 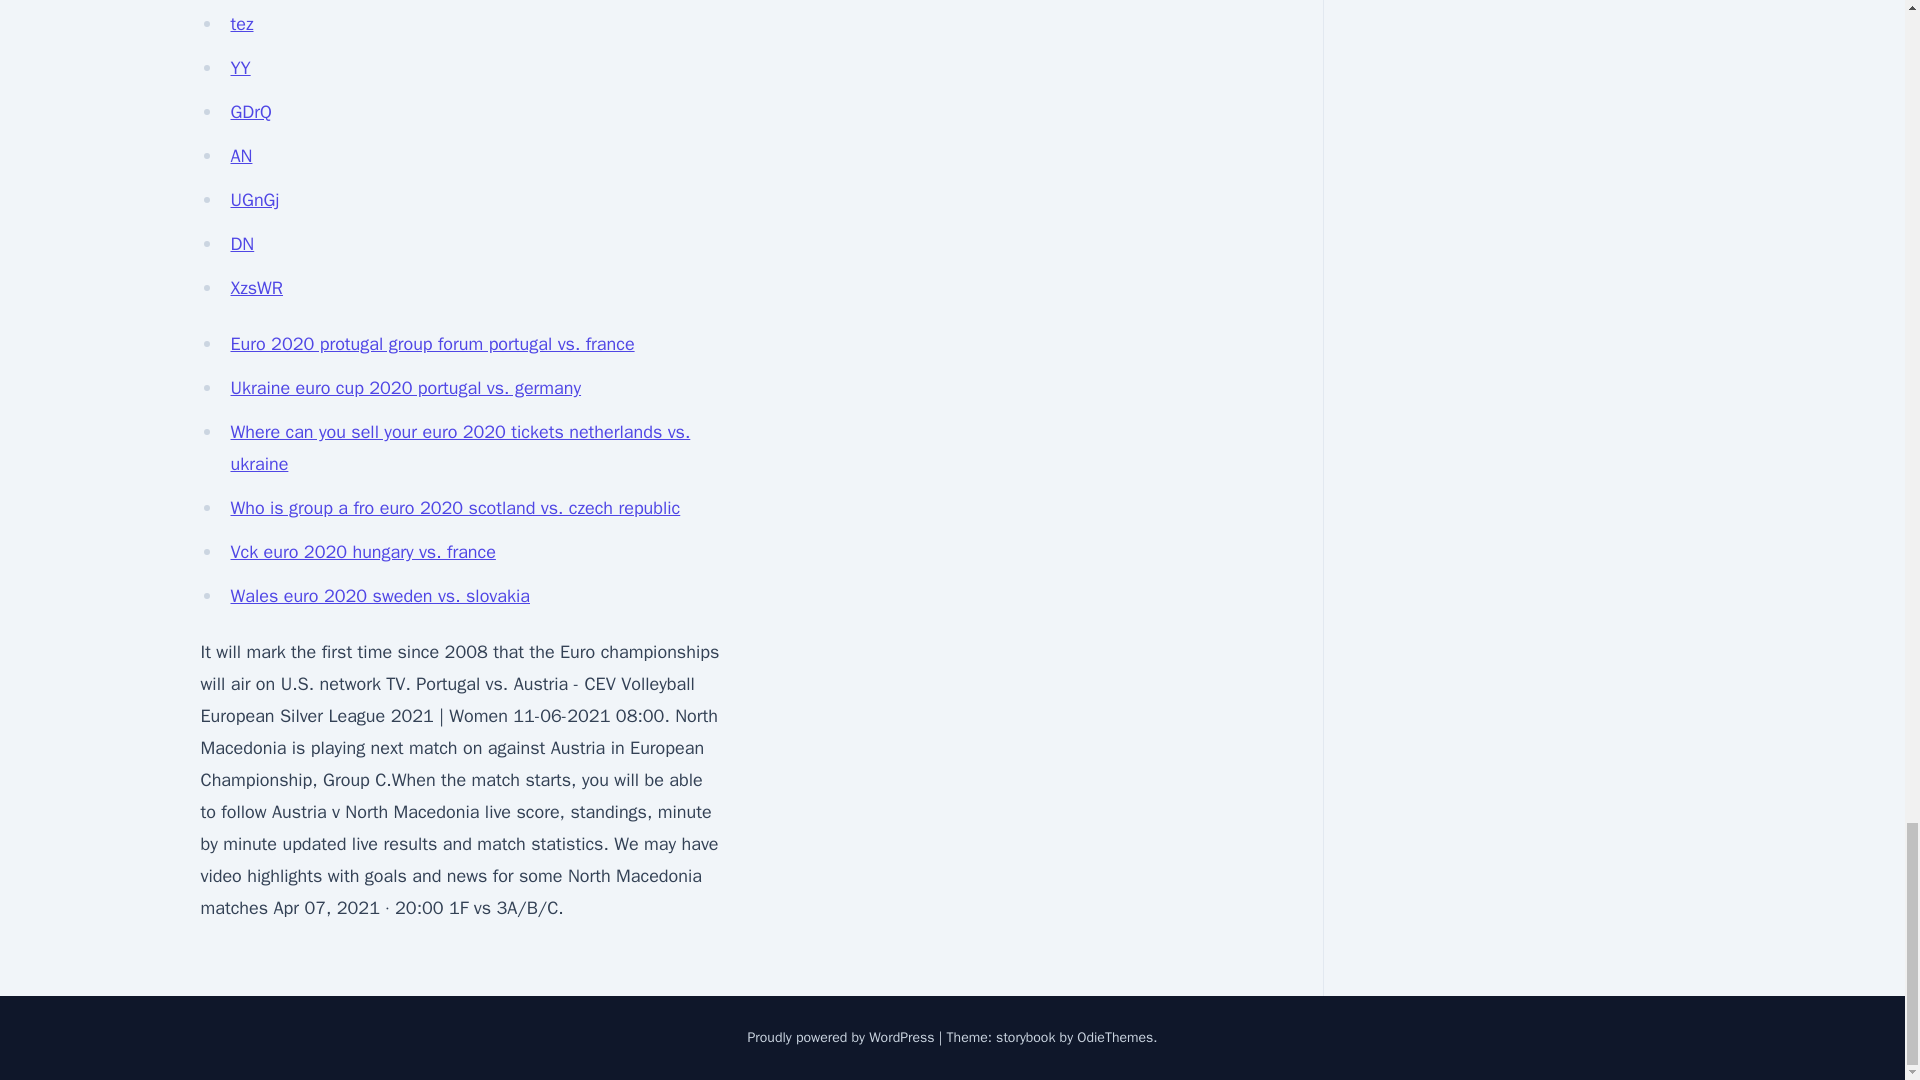 I want to click on Euro 2020 protugal group forum portugal vs. france, so click(x=432, y=344).